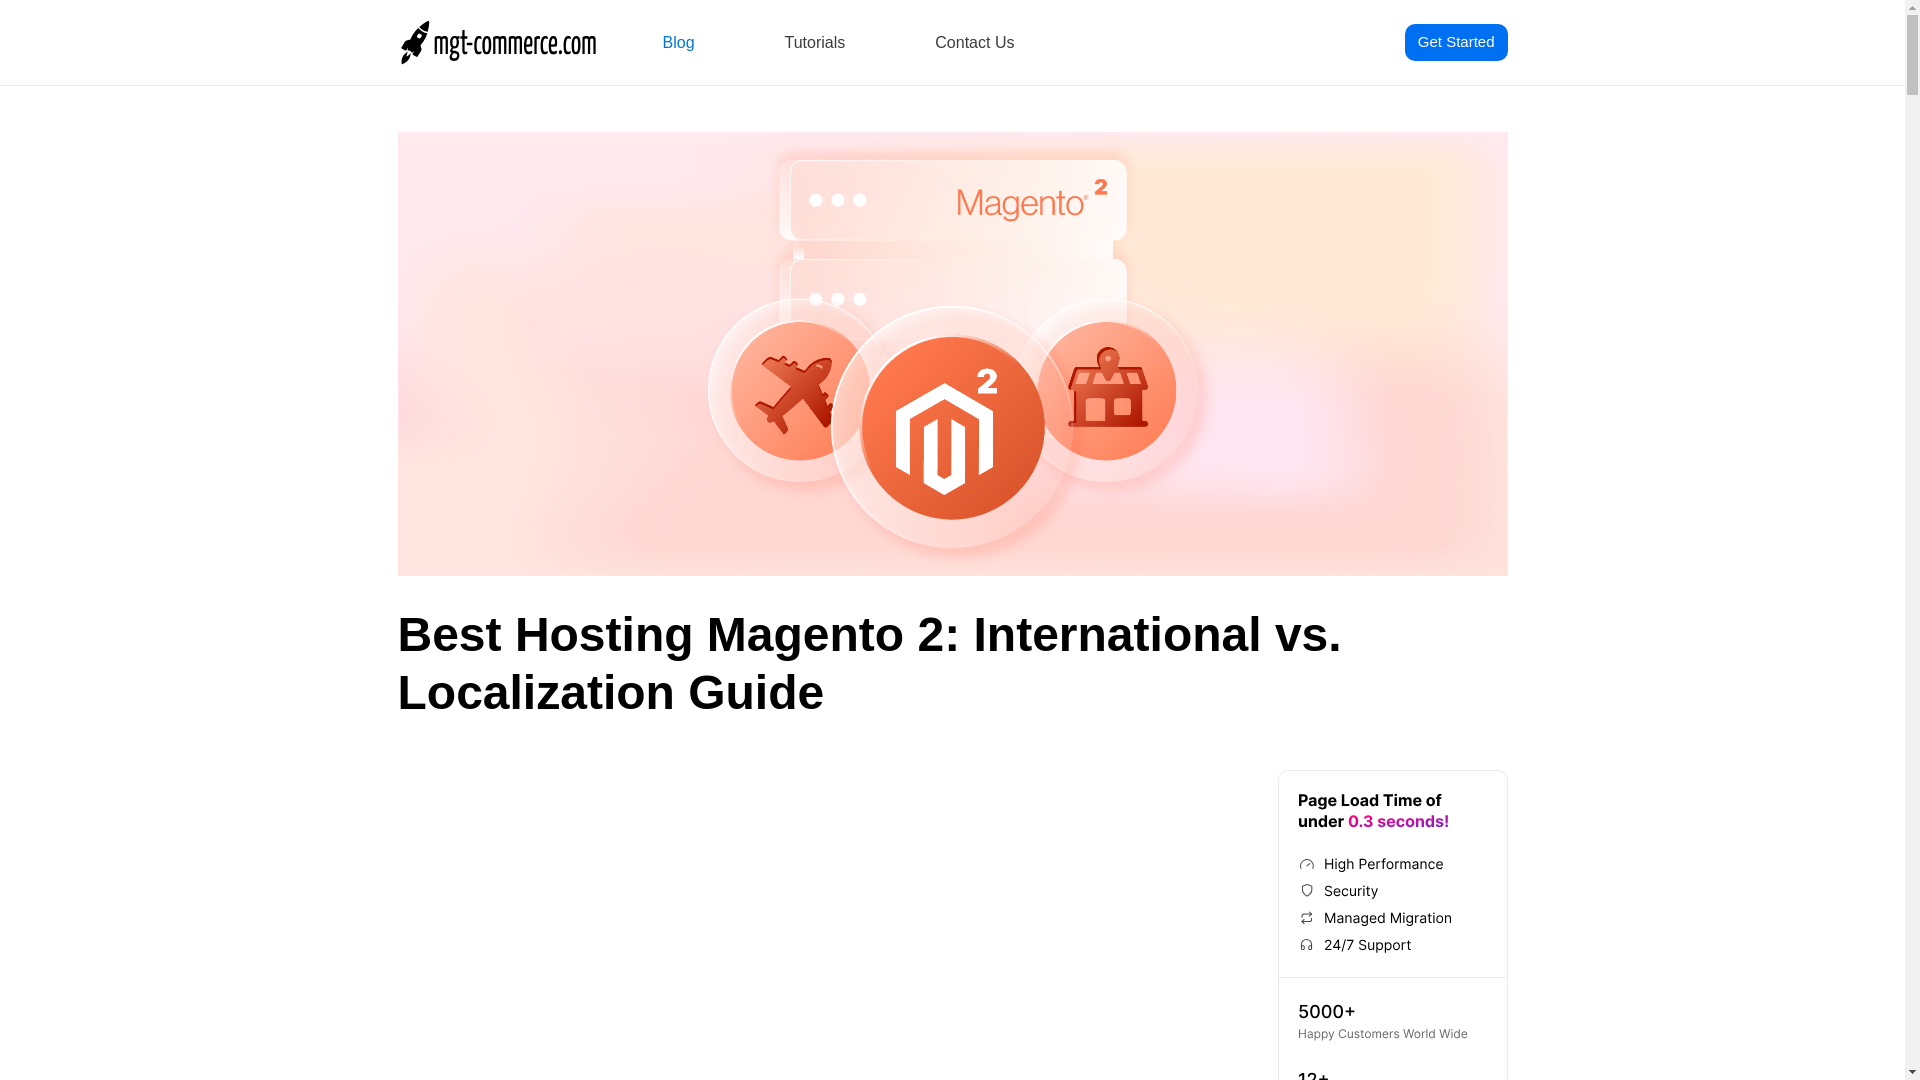  What do you see at coordinates (1392, 1028) in the screenshot?
I see `Magento Hosting` at bounding box center [1392, 1028].